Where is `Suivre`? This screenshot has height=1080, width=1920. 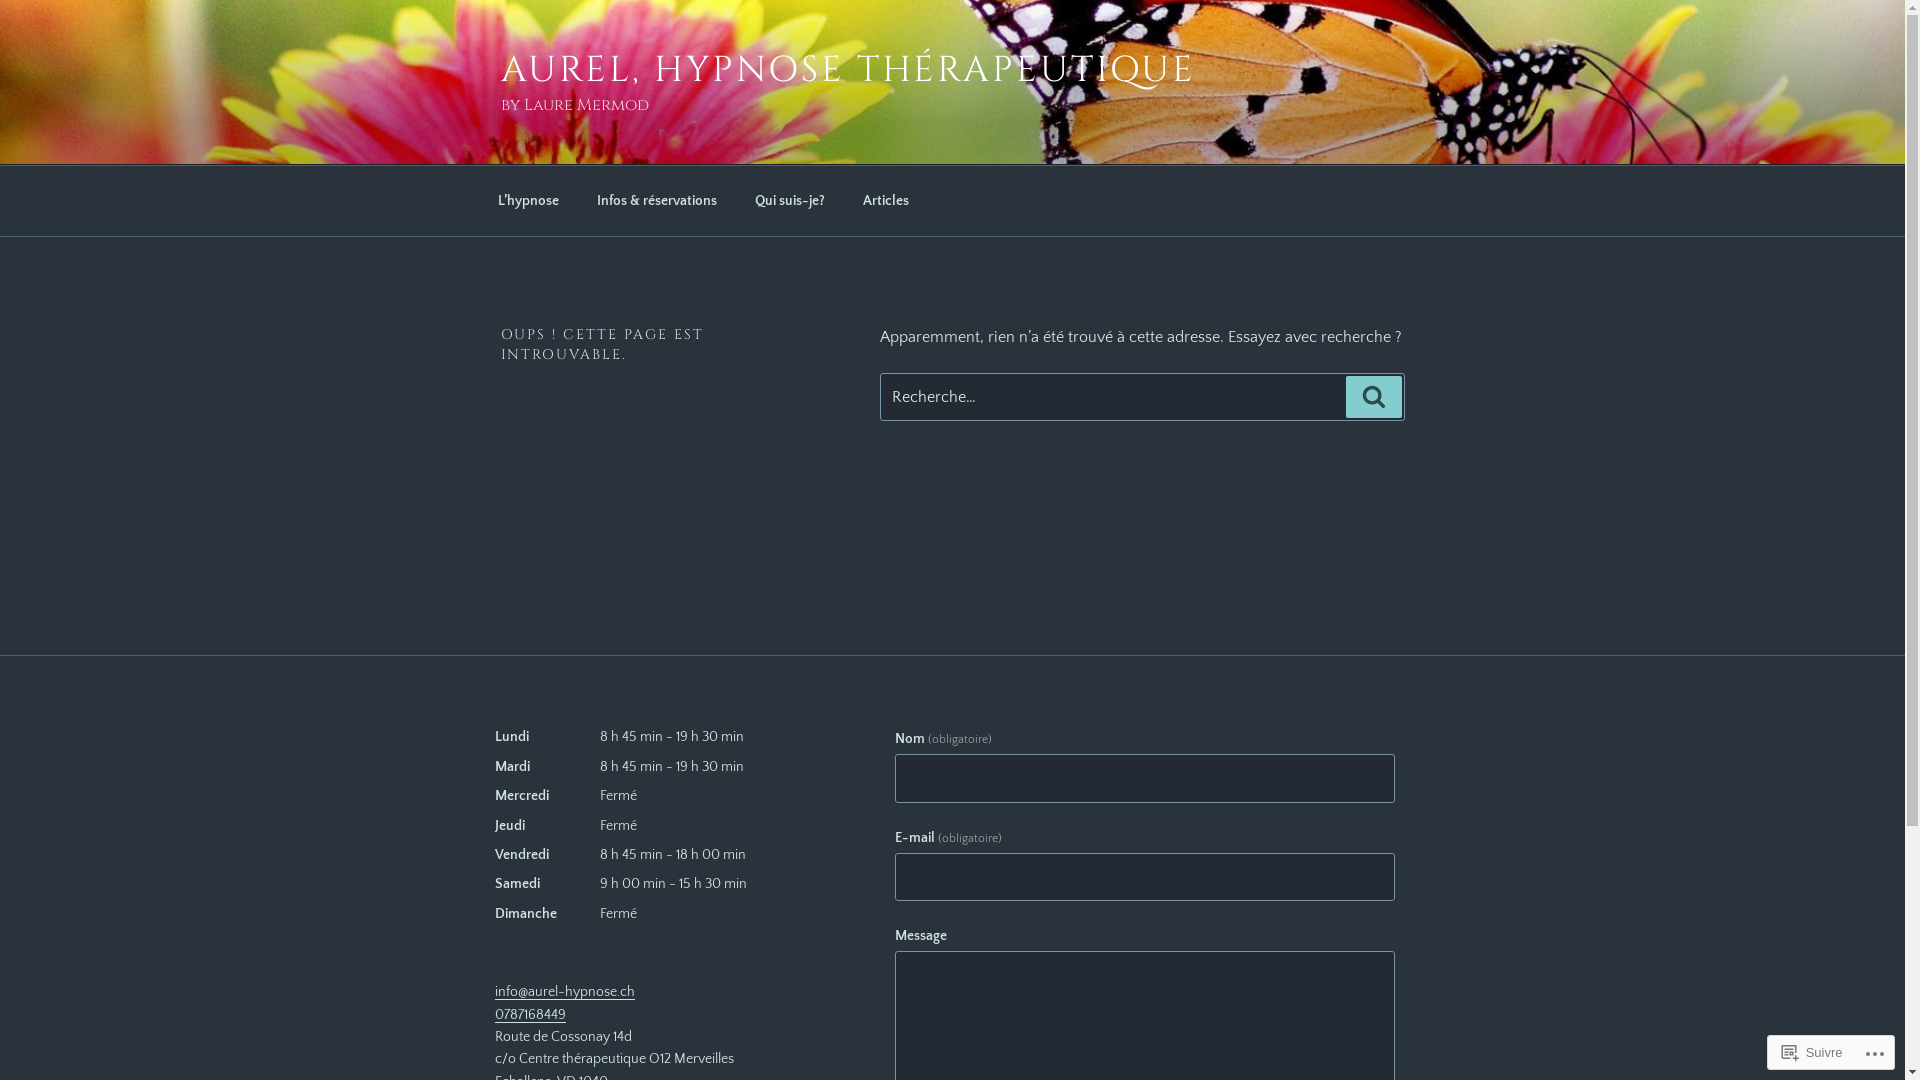
Suivre is located at coordinates (1812, 1052).